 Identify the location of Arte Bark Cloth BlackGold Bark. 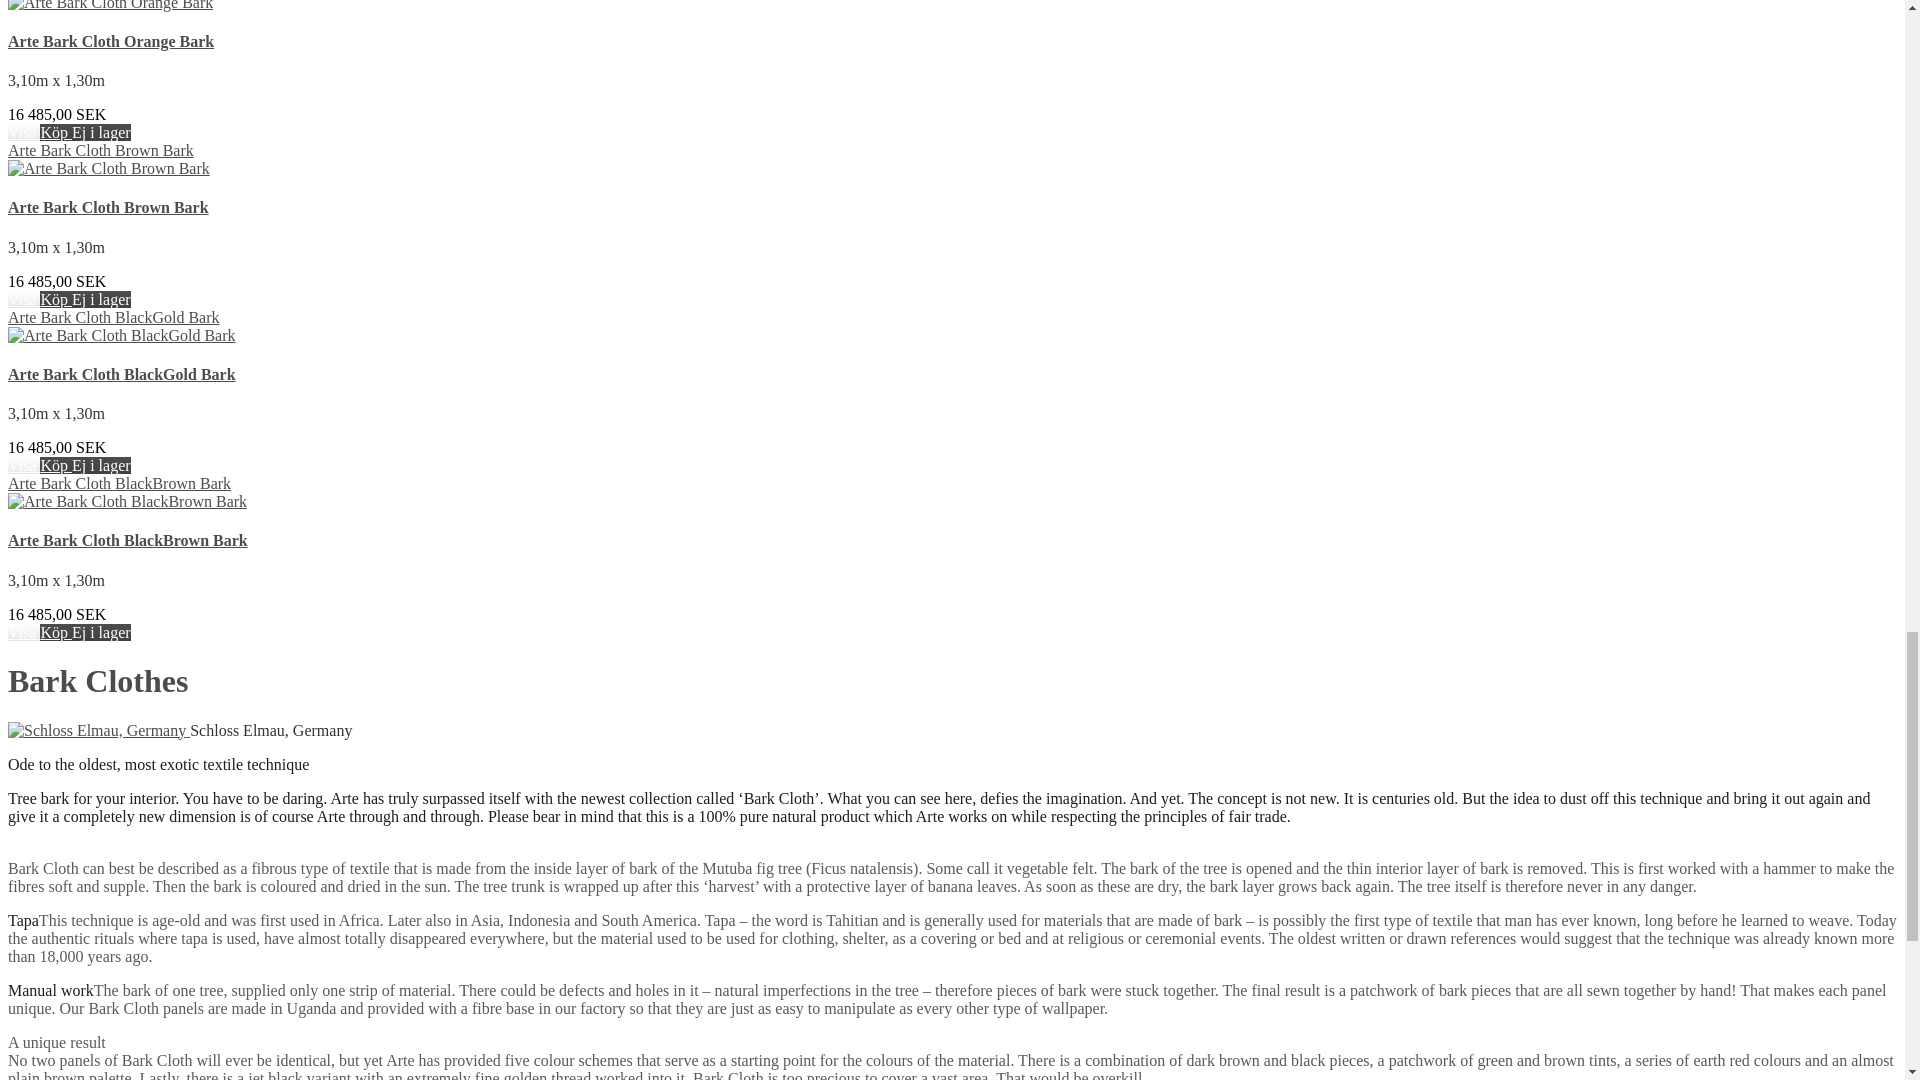
(122, 336).